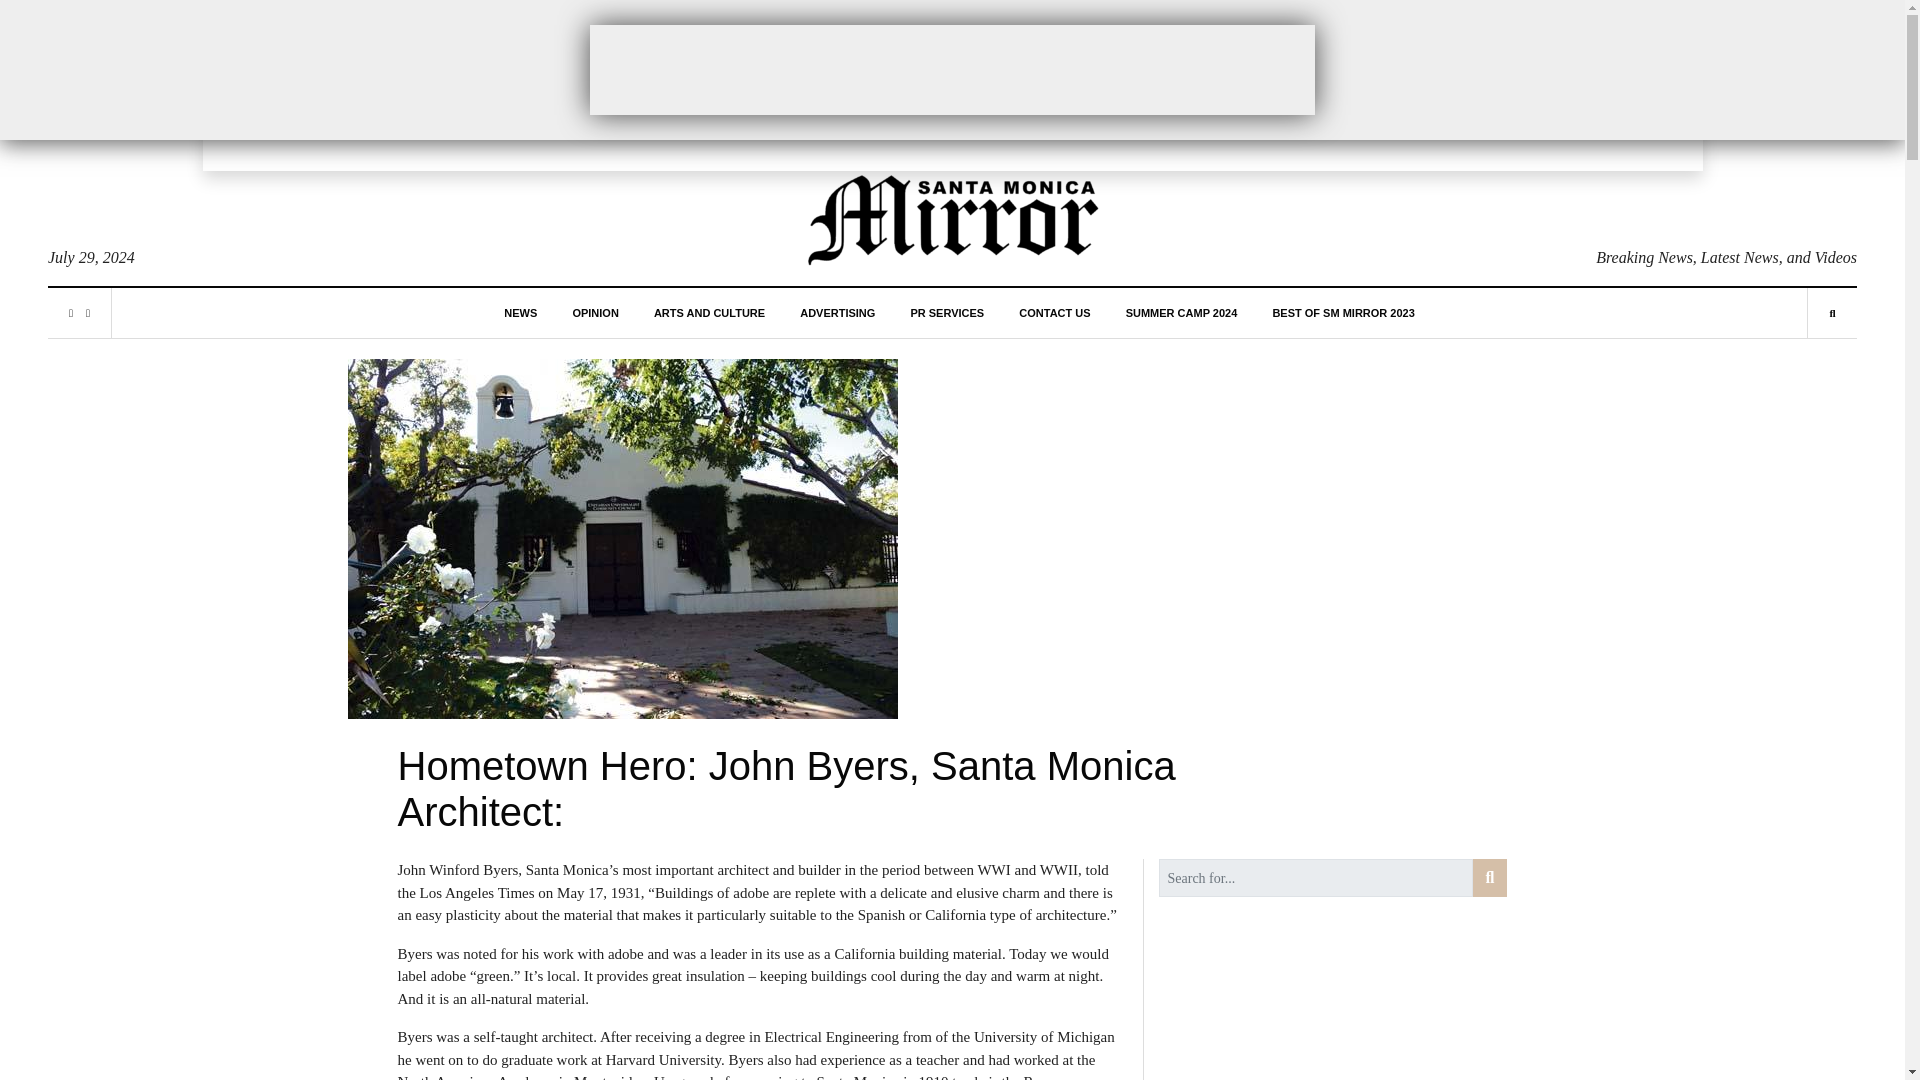 This screenshot has height=1080, width=1920. I want to click on ARTS AND CULTURE, so click(709, 313).